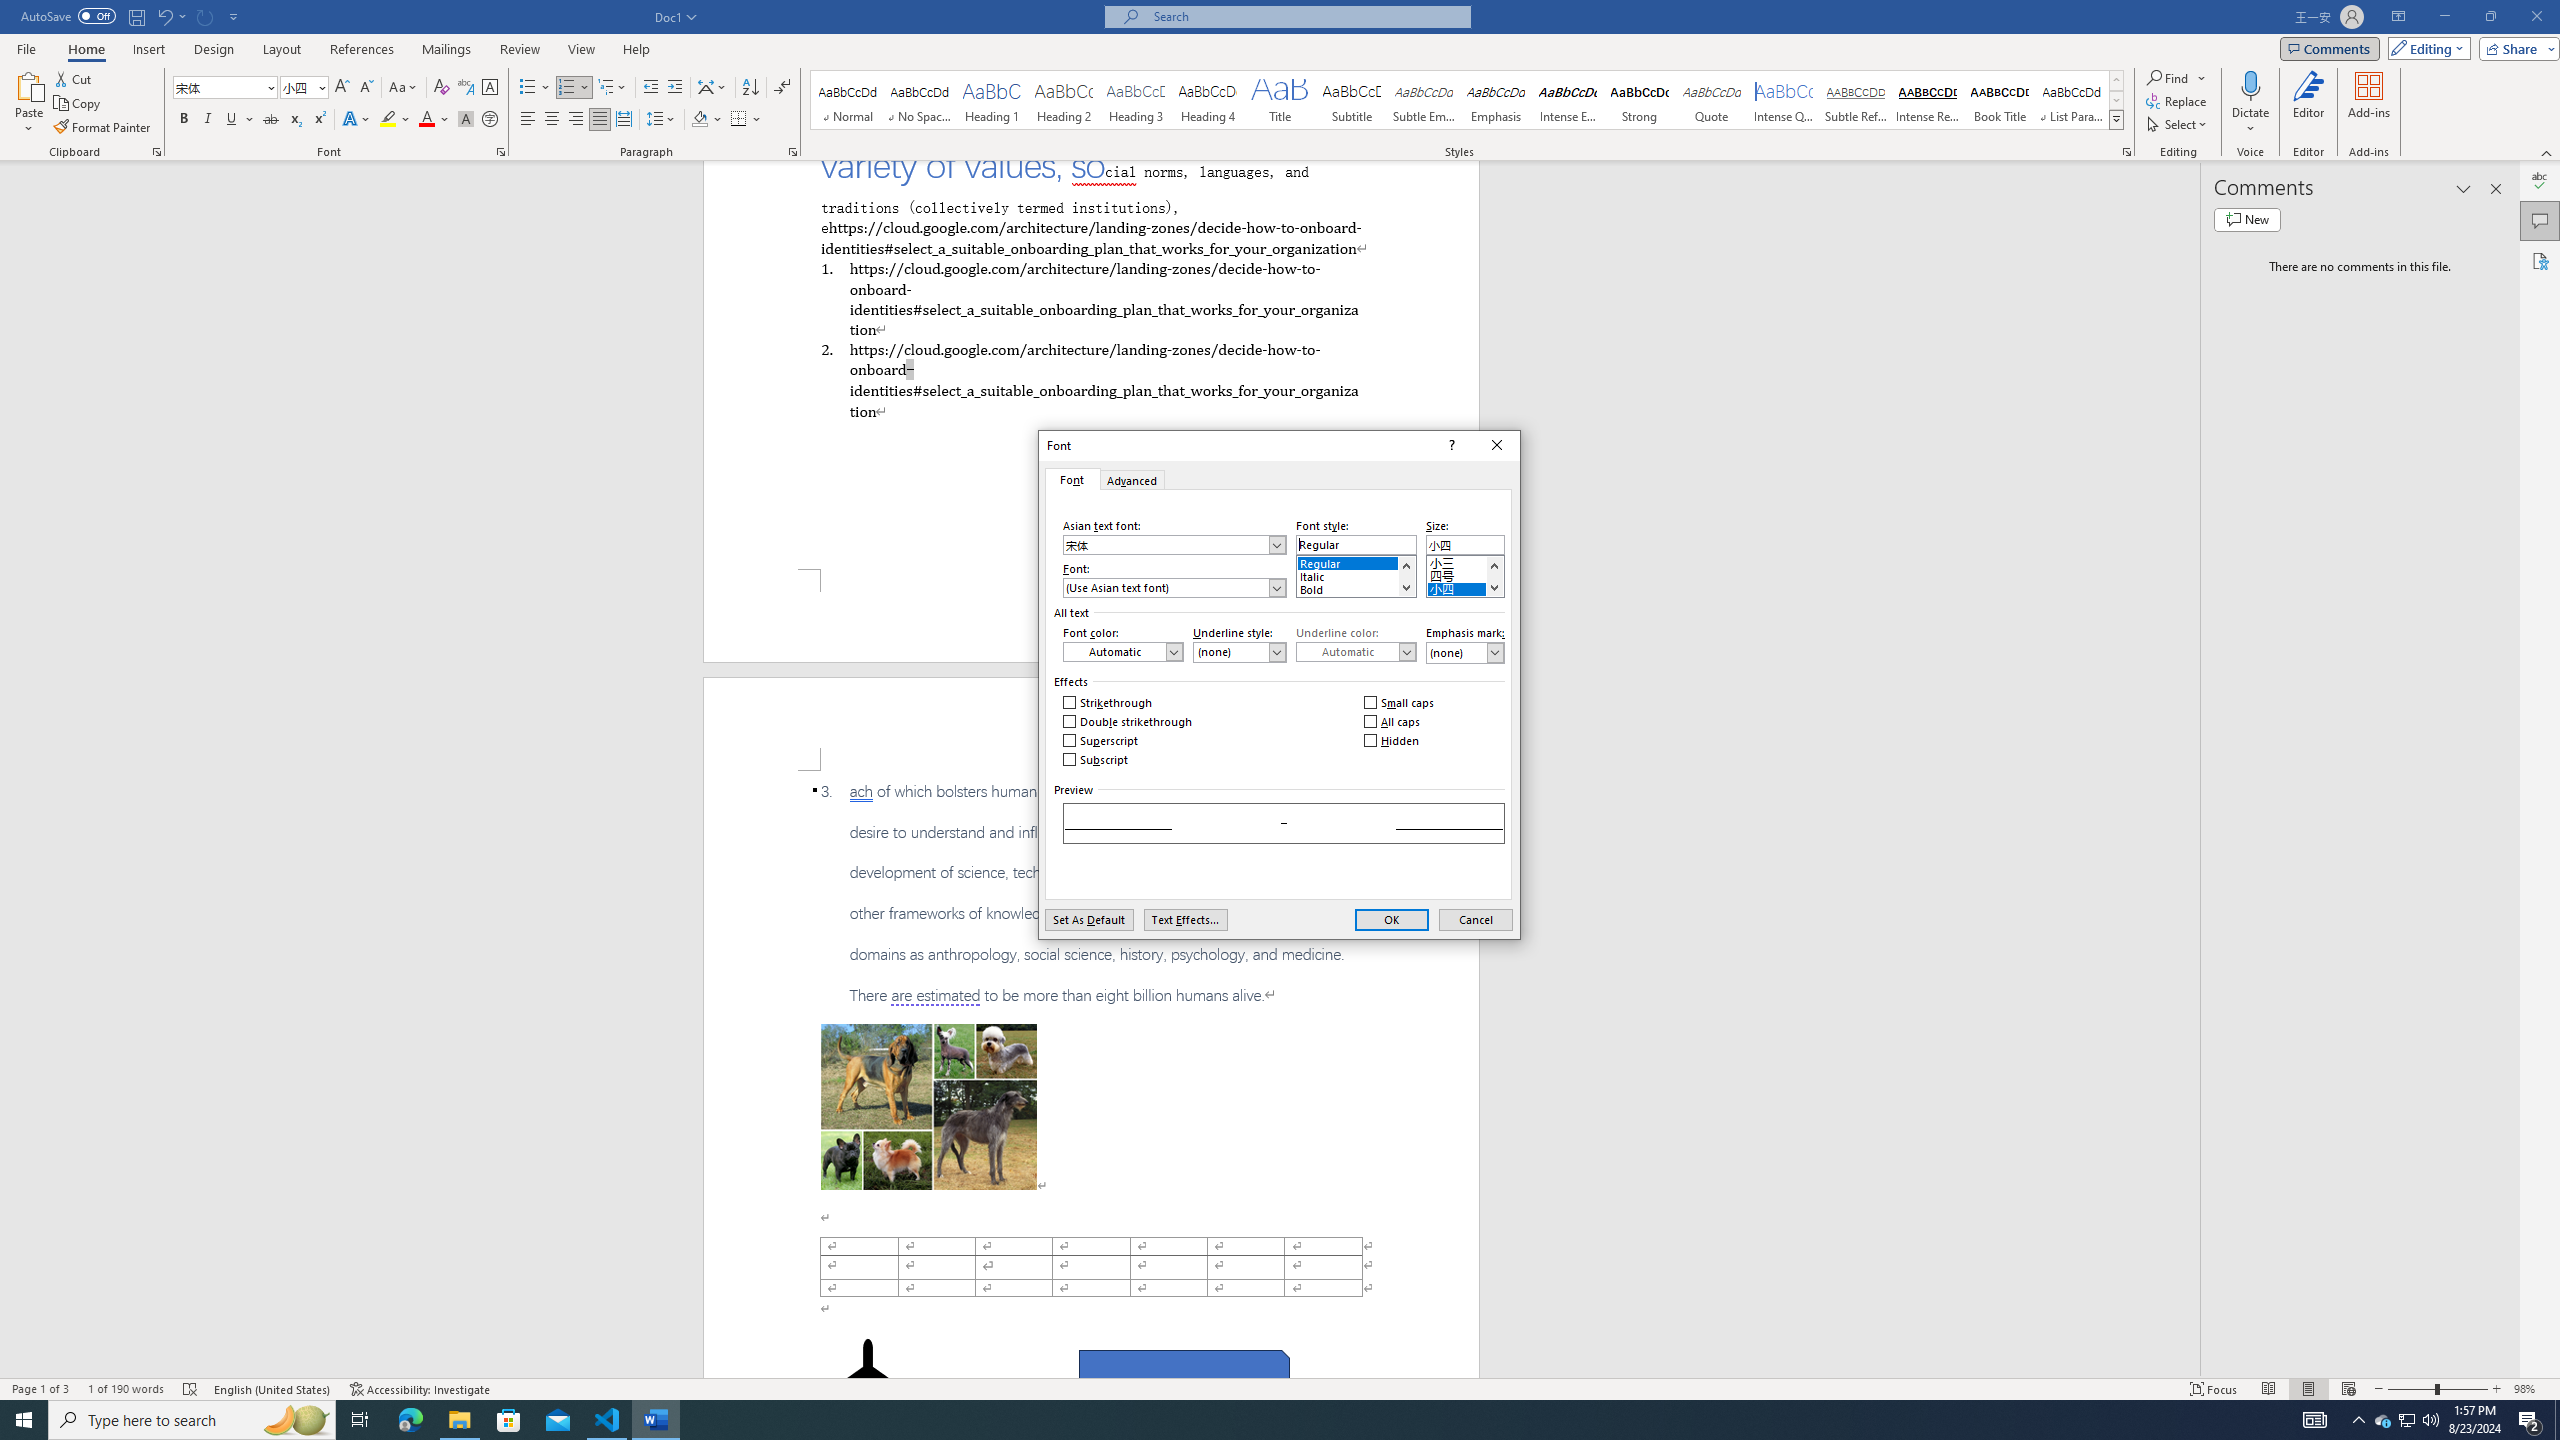 This screenshot has width=2560, height=1440. Describe the element at coordinates (534, 88) in the screenshot. I see `Bullets` at that location.